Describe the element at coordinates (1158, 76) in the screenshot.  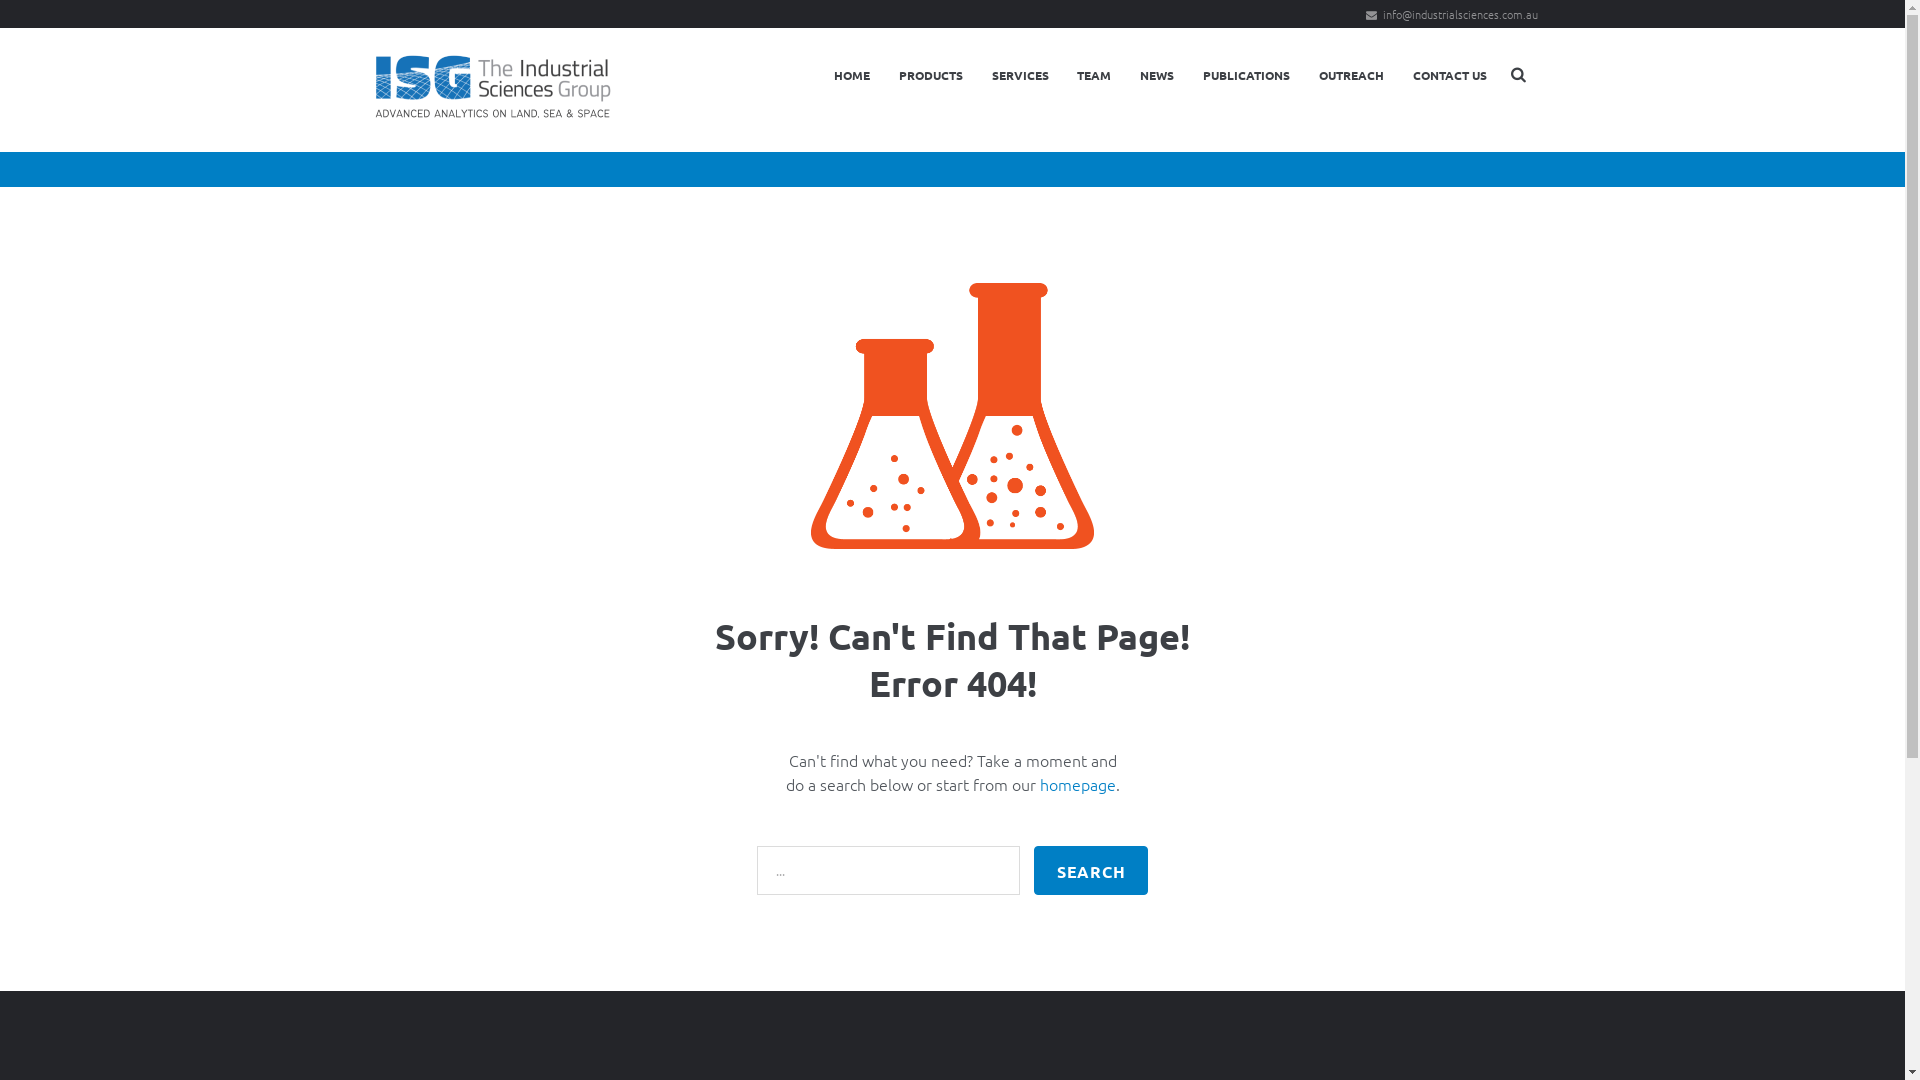
I see `NEWS` at that location.